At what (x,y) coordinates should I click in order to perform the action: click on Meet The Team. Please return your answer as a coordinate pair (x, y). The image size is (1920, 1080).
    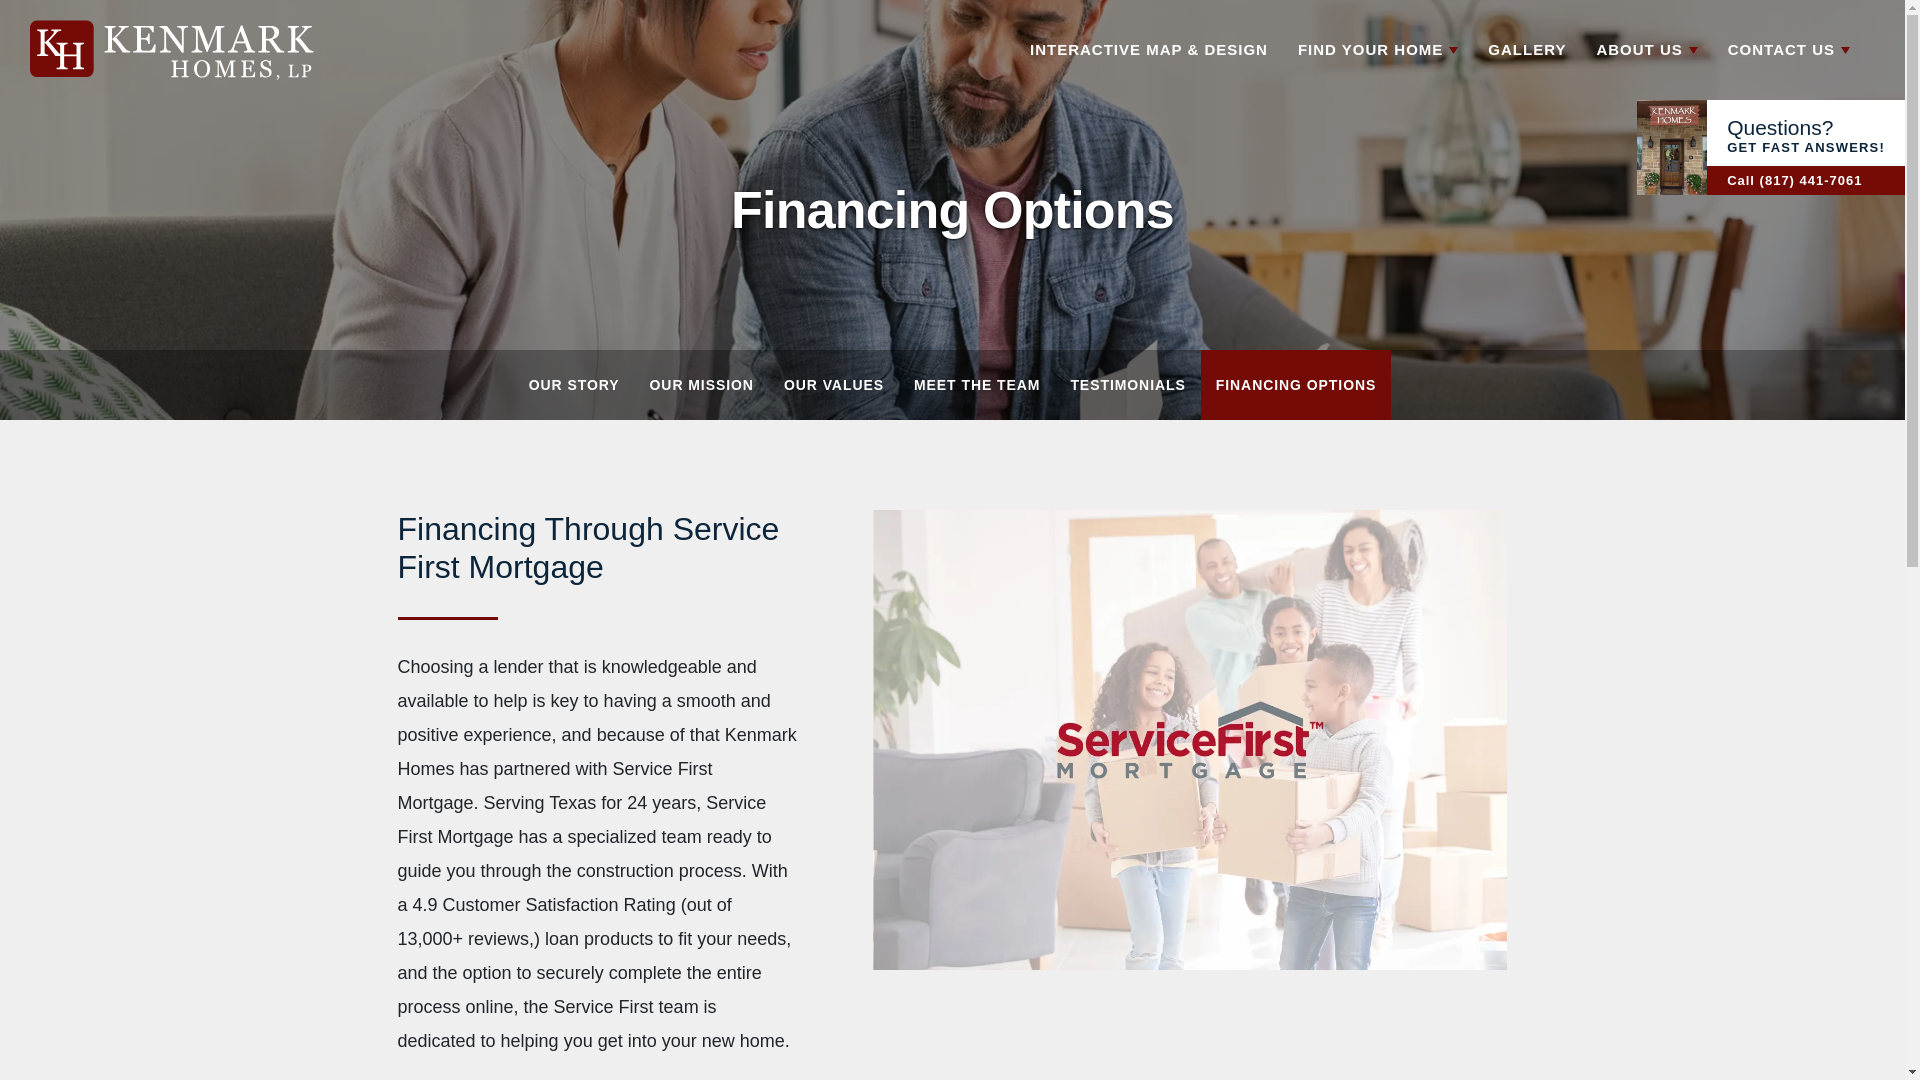
    Looking at the image, I should click on (976, 384).